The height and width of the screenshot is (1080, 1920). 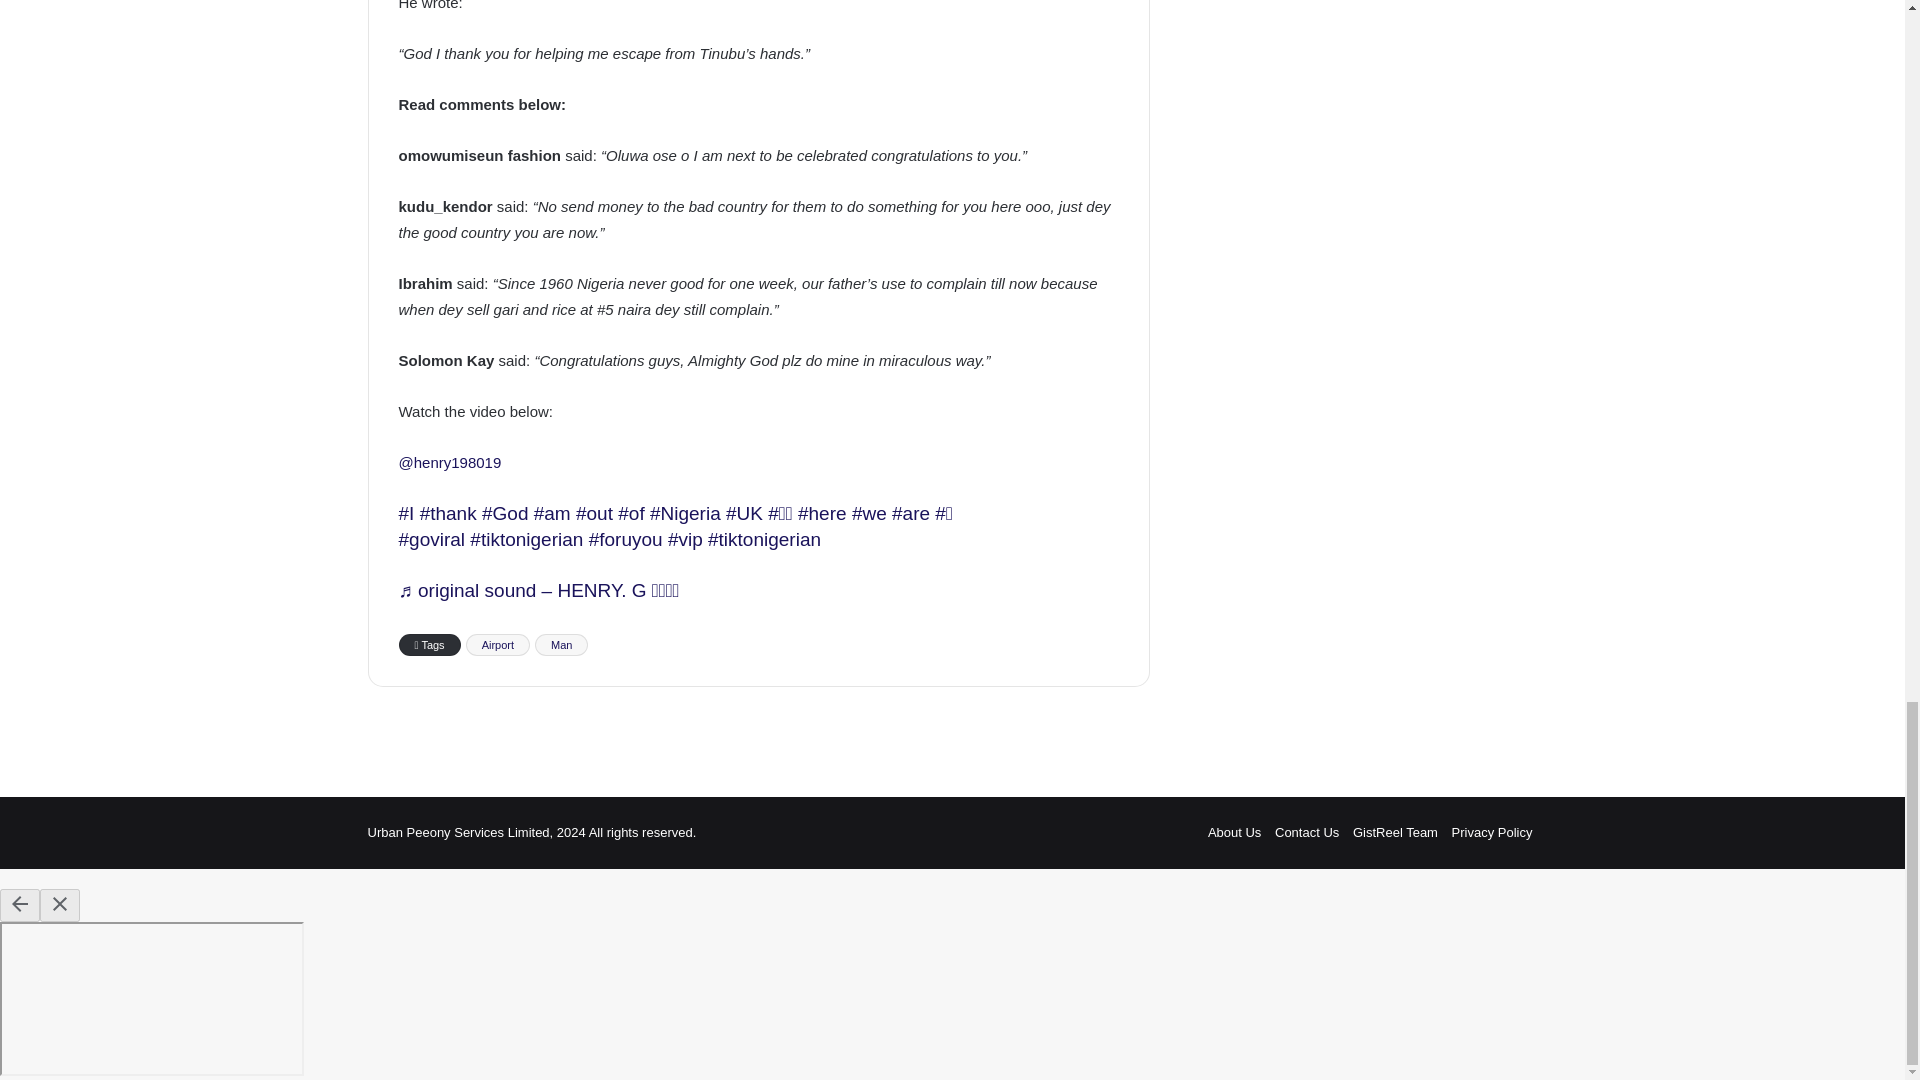 What do you see at coordinates (910, 513) in the screenshot?
I see `are` at bounding box center [910, 513].